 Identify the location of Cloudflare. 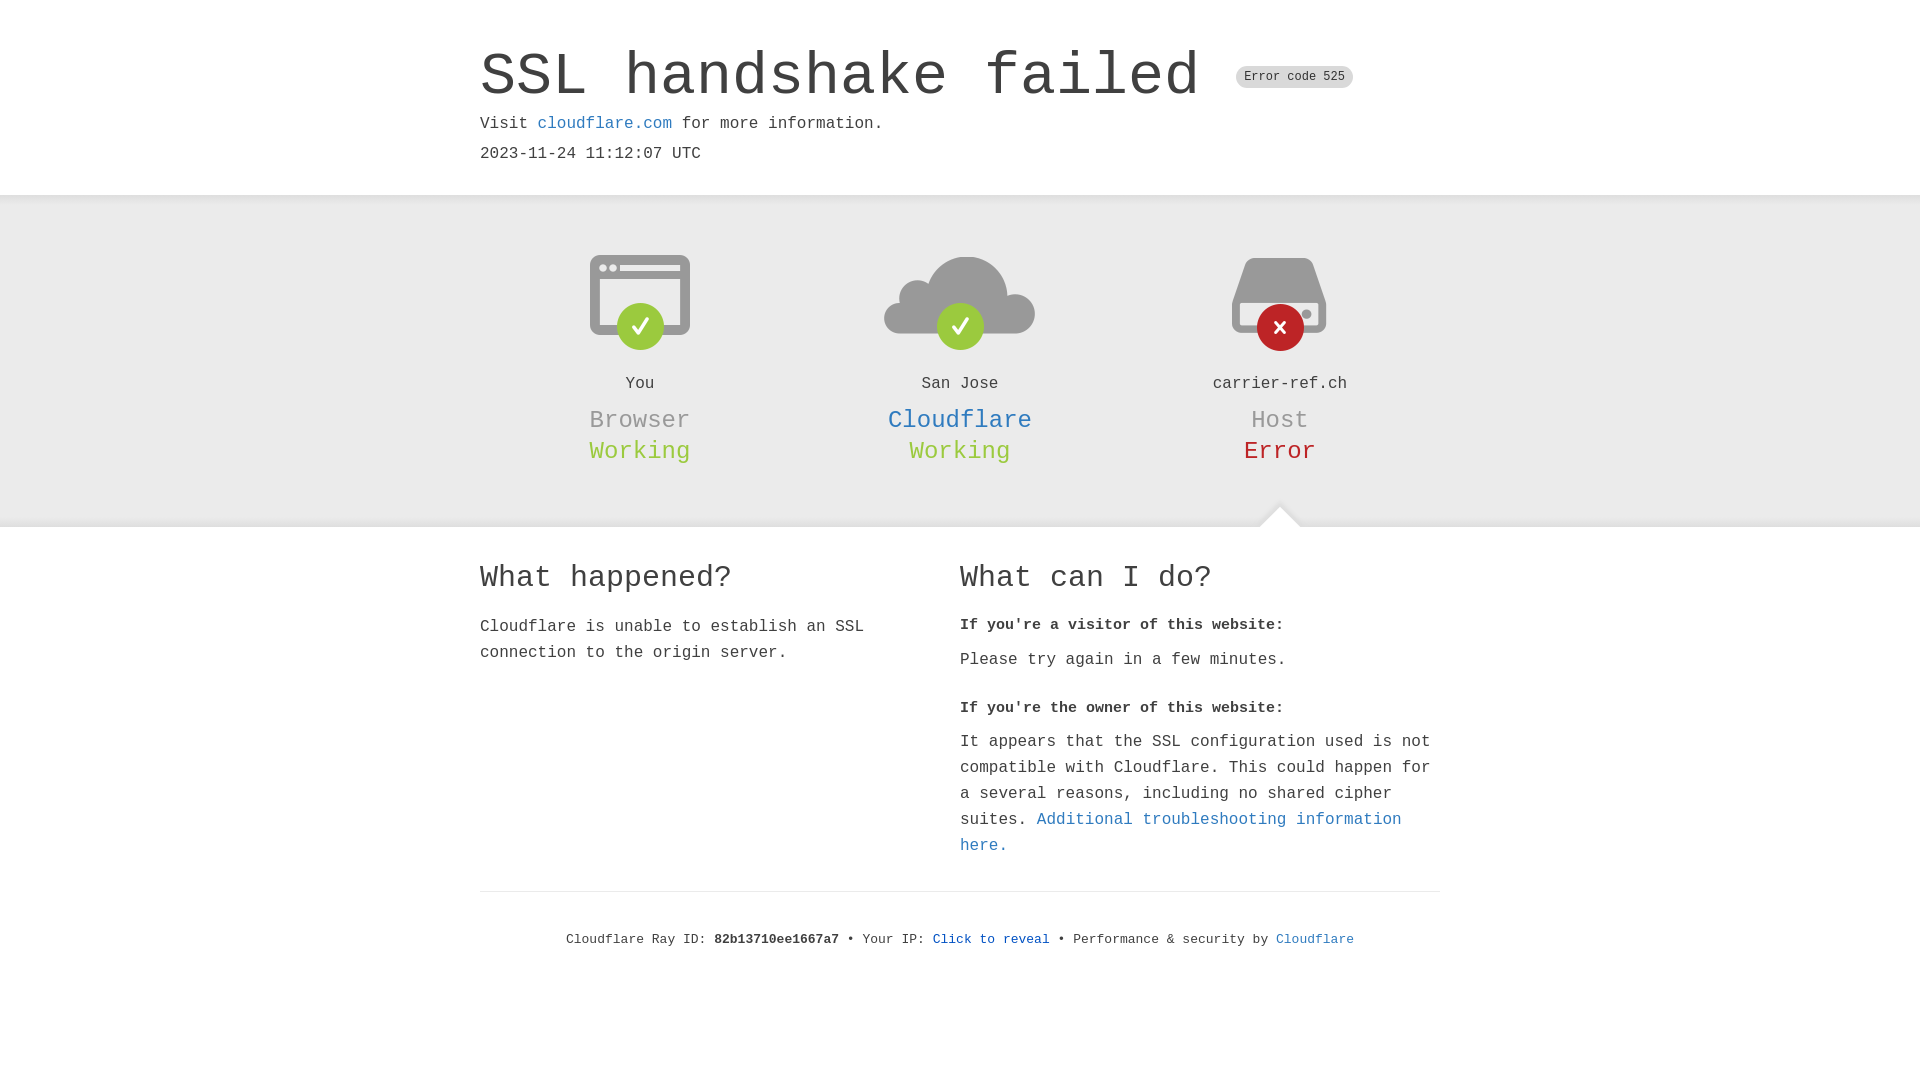
(1315, 940).